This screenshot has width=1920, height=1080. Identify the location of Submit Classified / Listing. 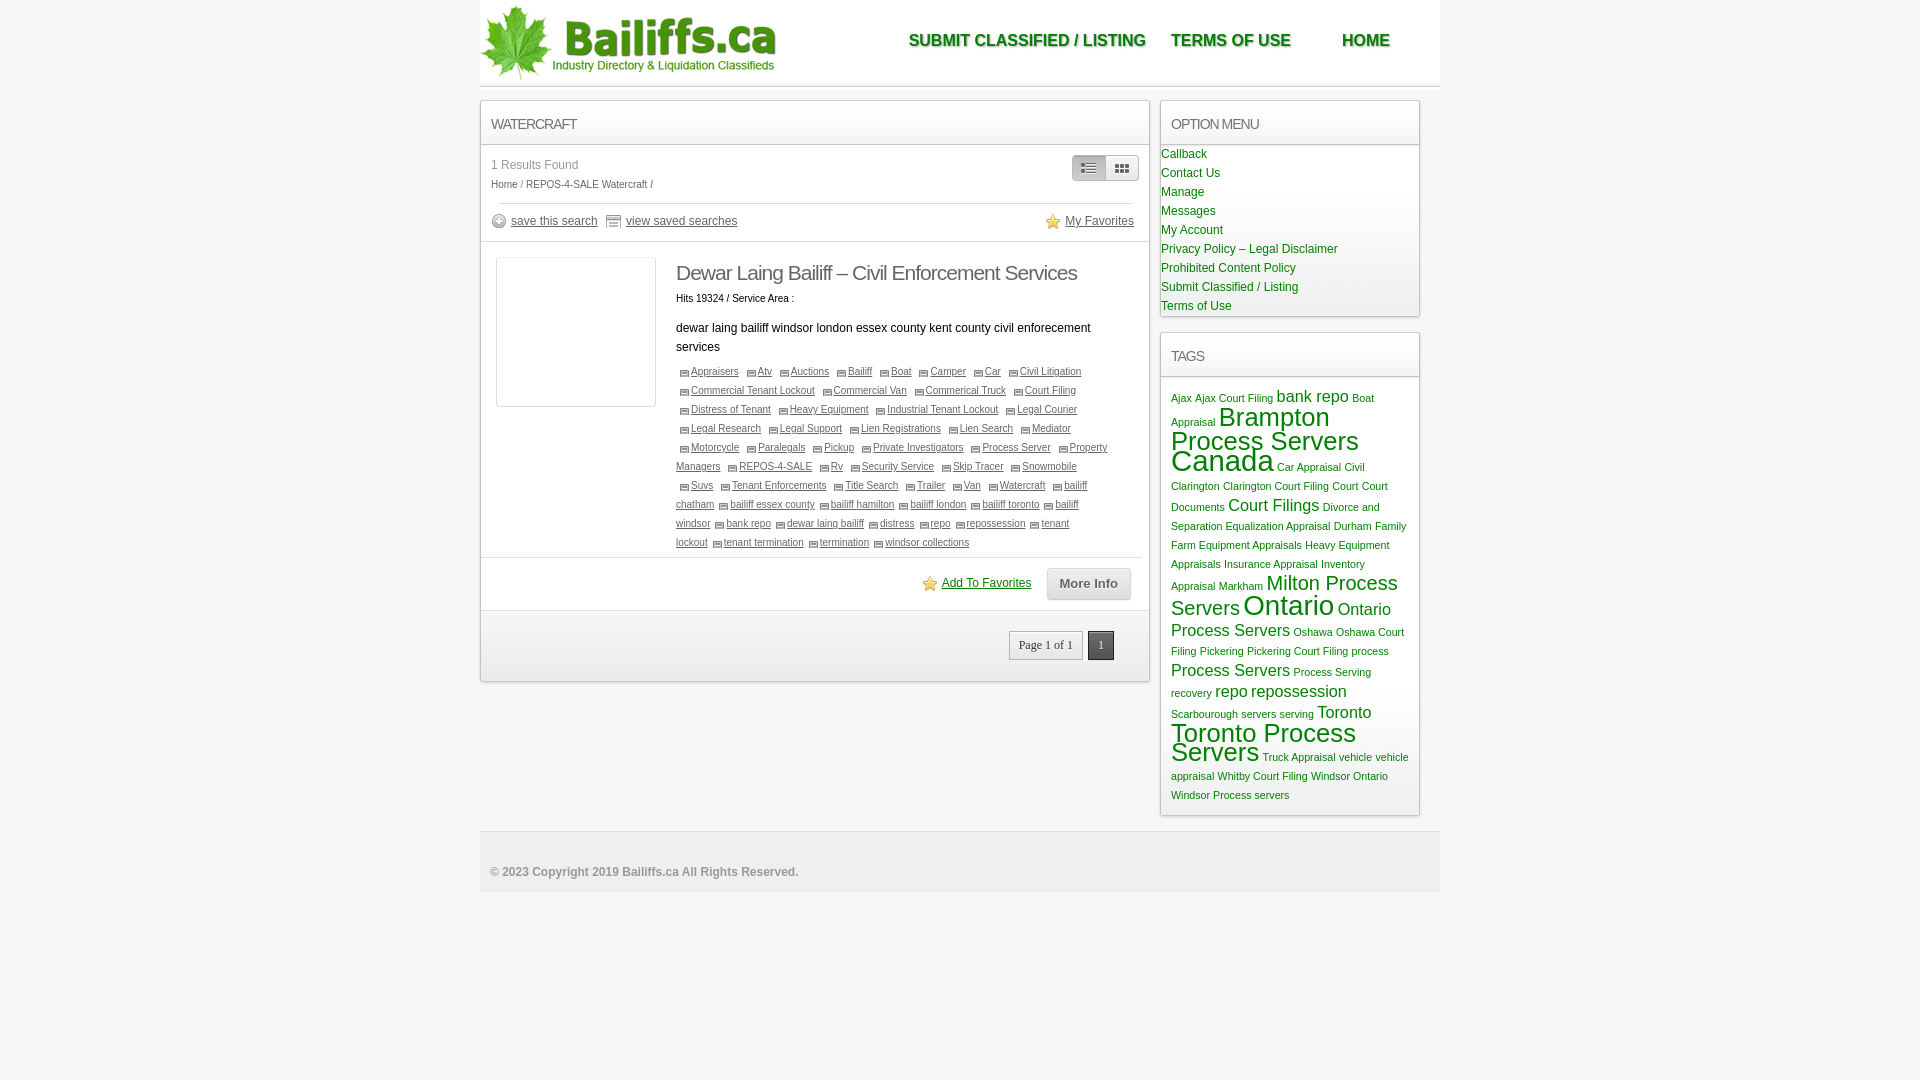
(1230, 287).